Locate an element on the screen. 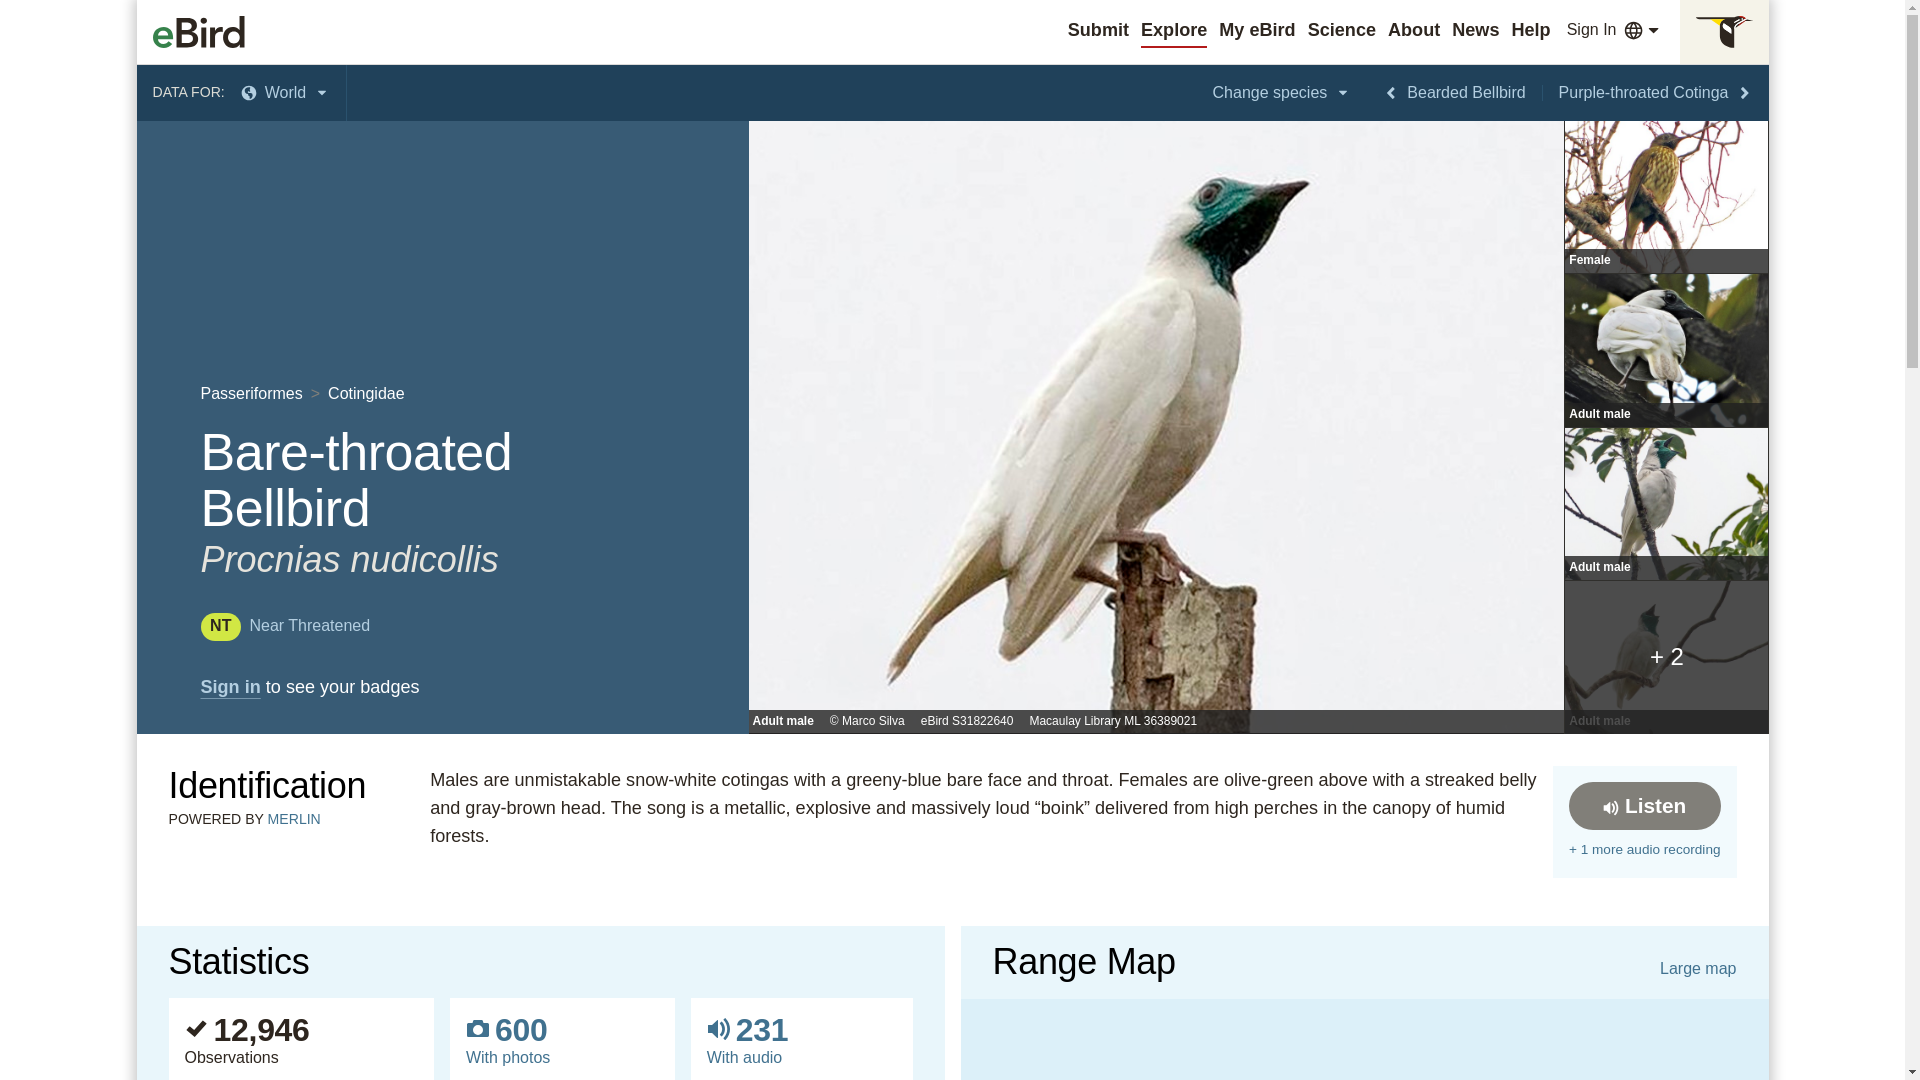 The width and height of the screenshot is (1920, 1080). Sign In is located at coordinates (1591, 30).